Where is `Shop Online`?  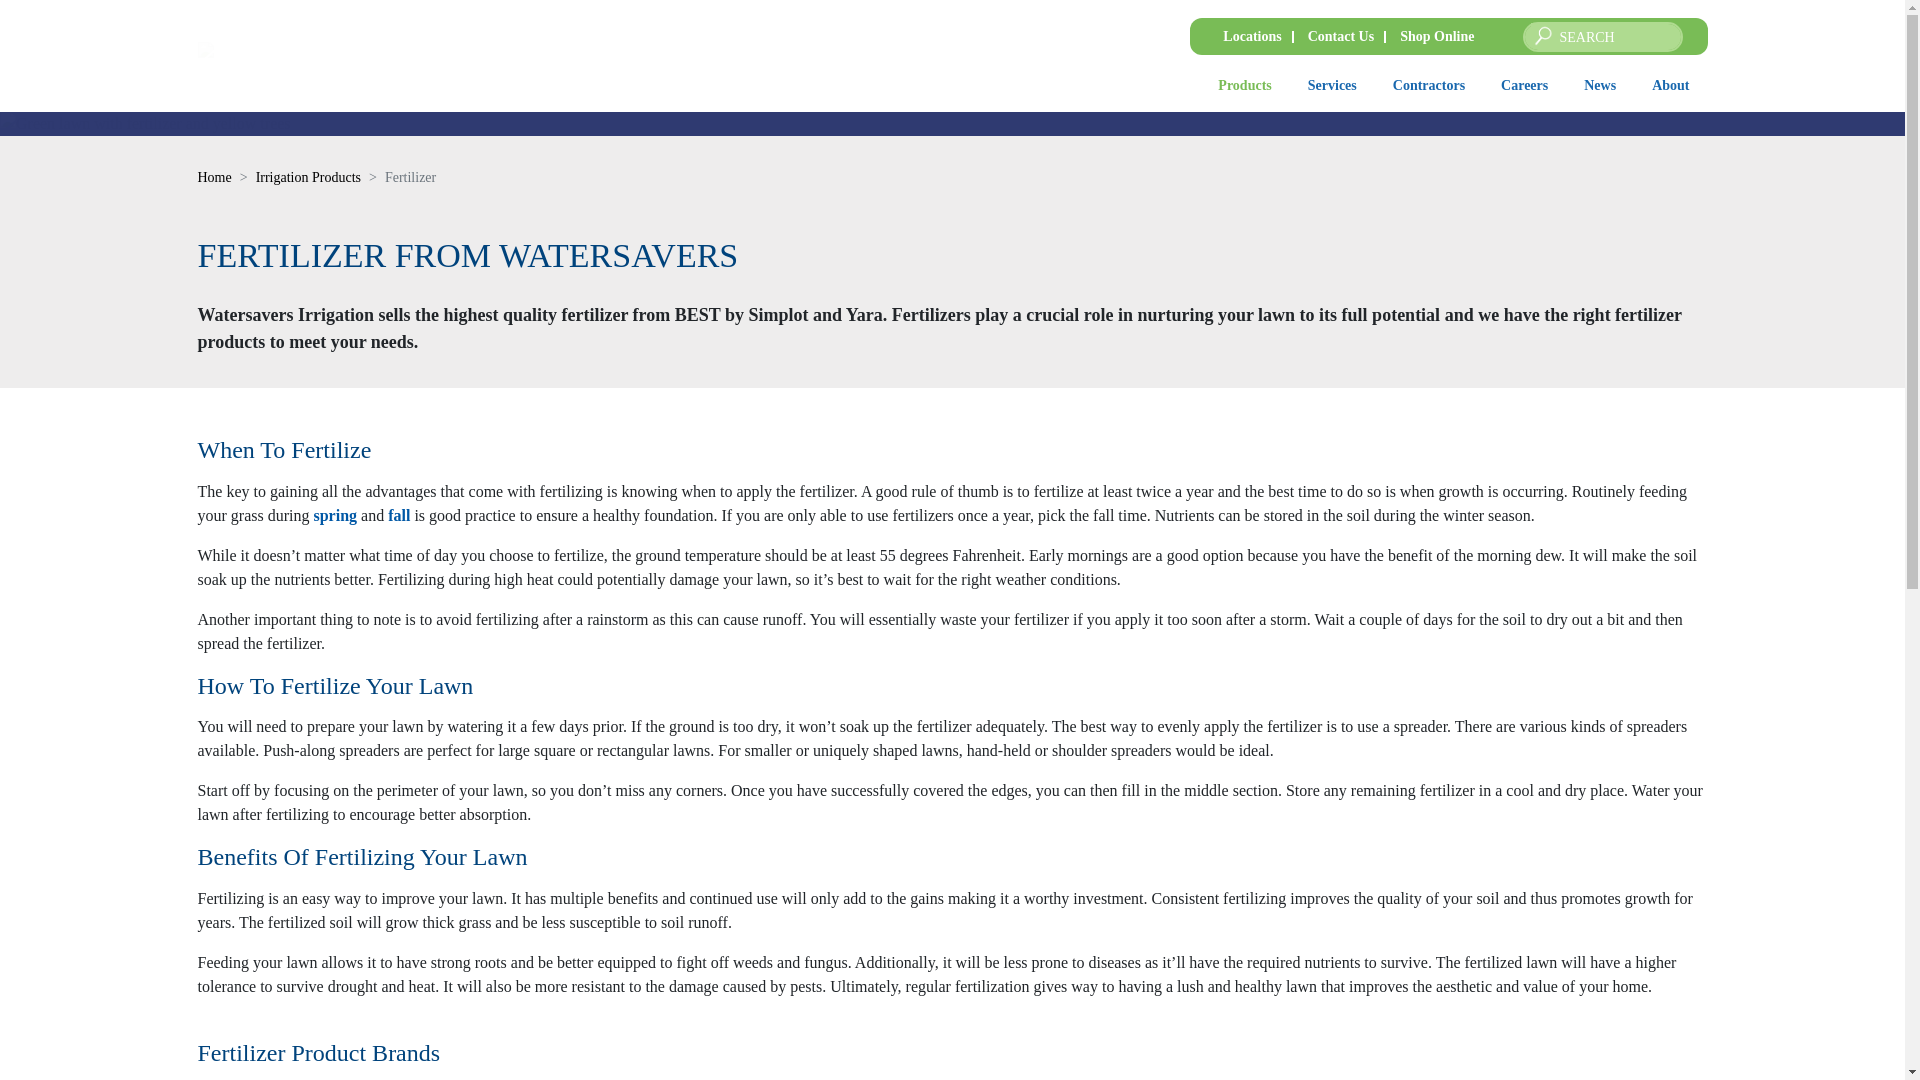
Shop Online is located at coordinates (1437, 36).